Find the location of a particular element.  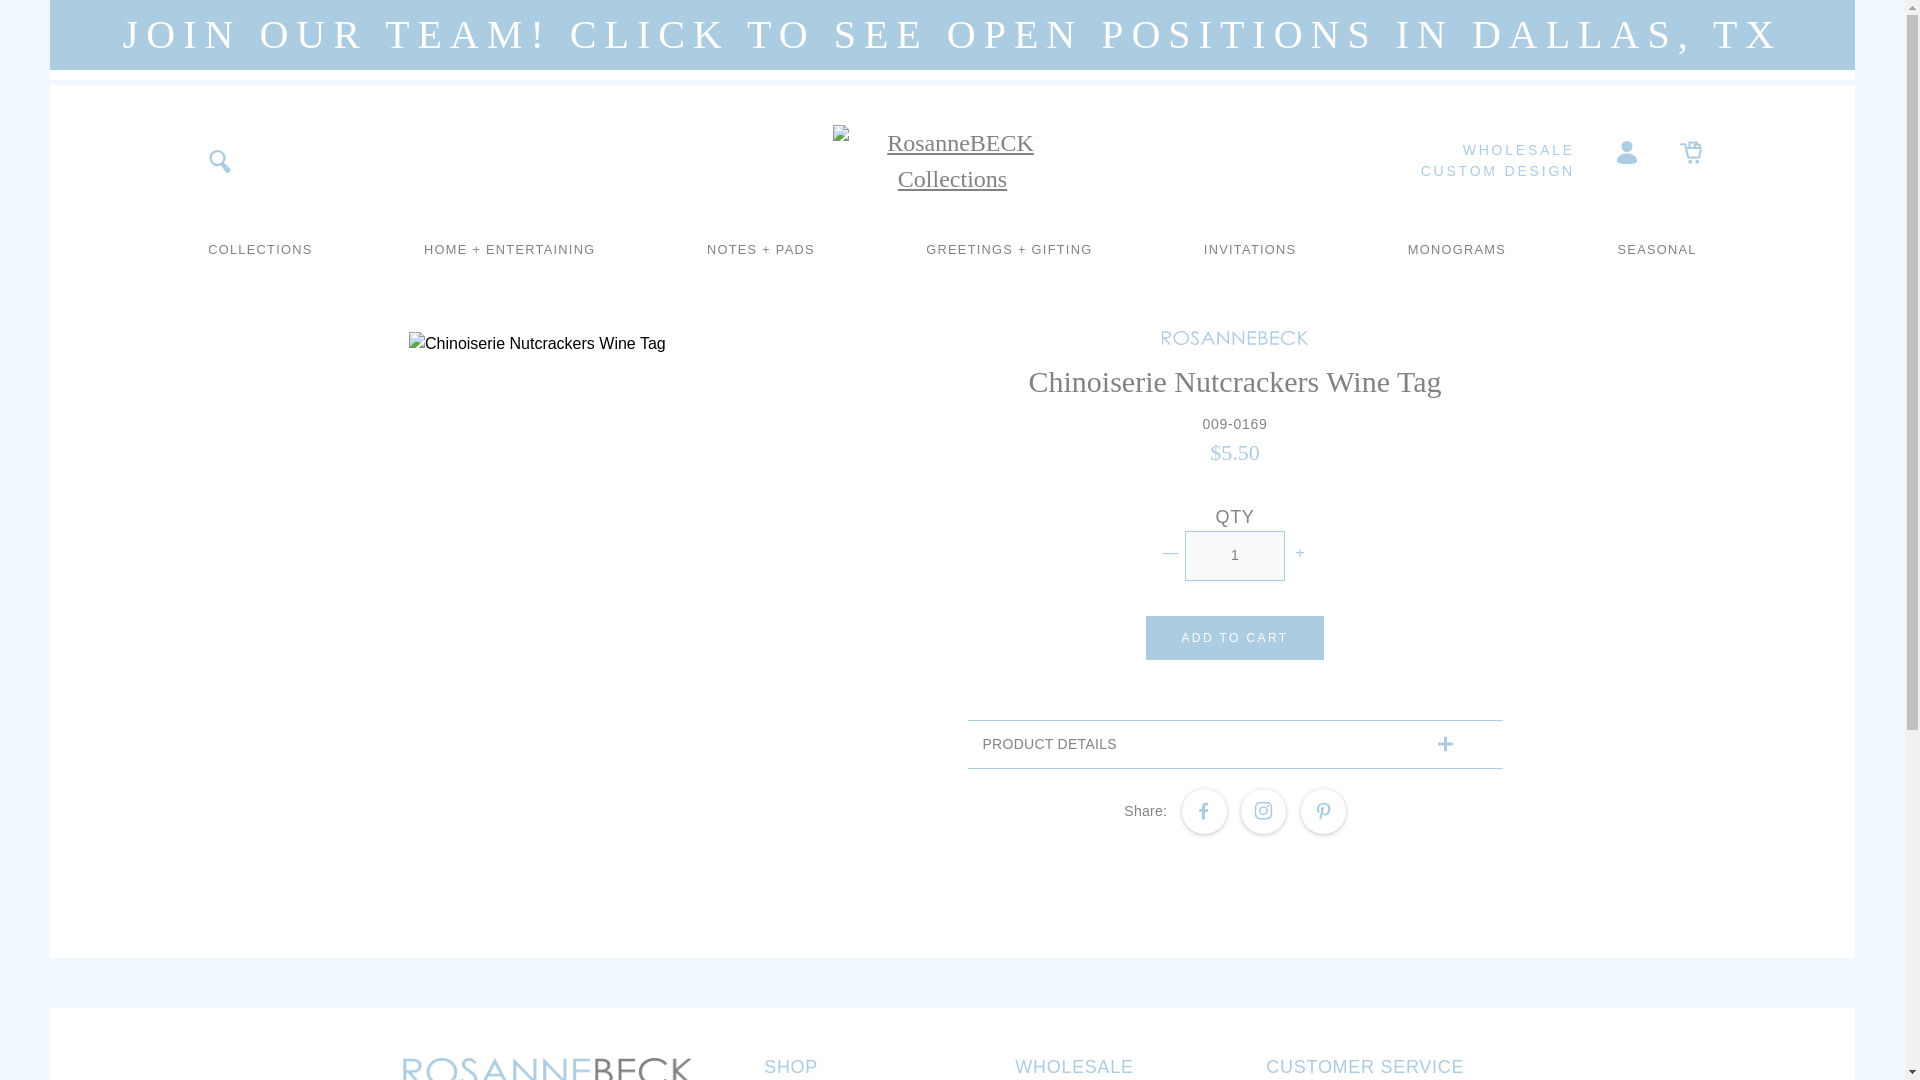

Search is located at coordinates (218, 160).